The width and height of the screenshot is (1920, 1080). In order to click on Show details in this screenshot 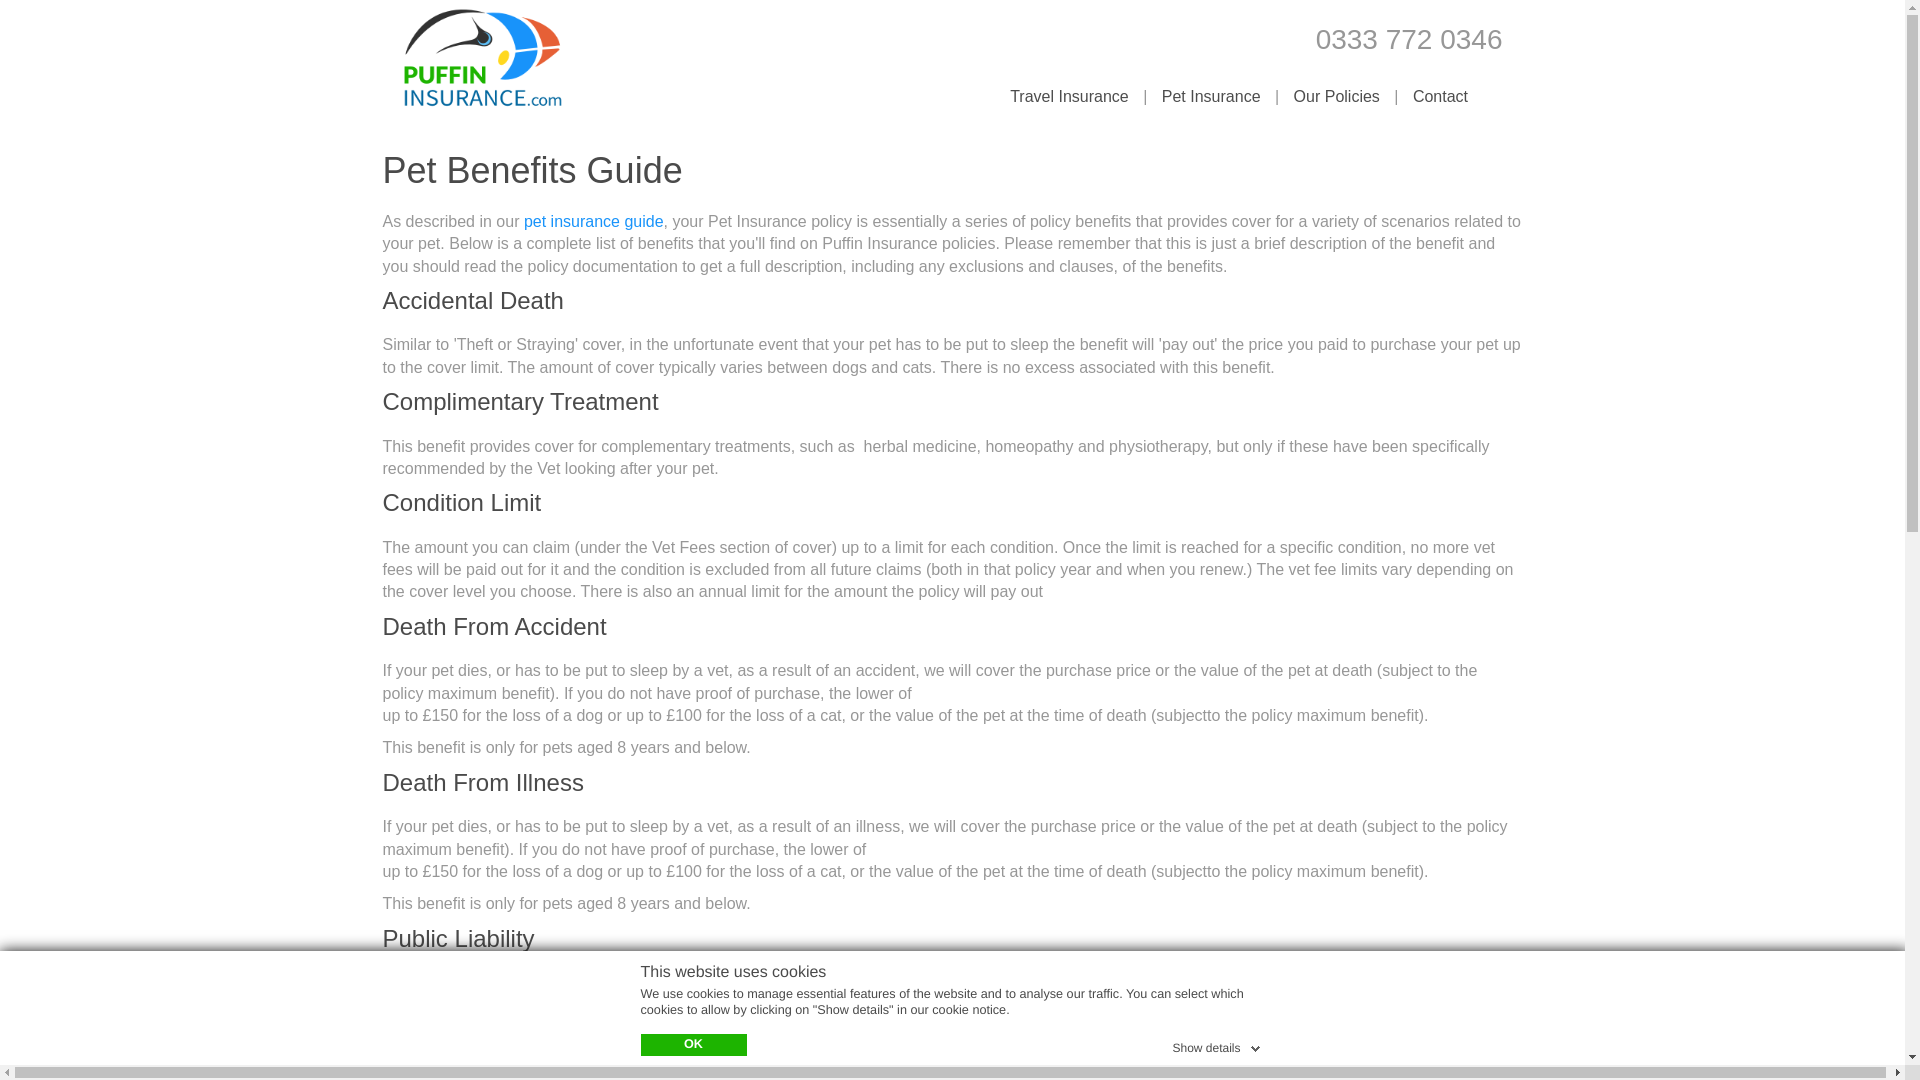, I will do `click(1217, 1044)`.